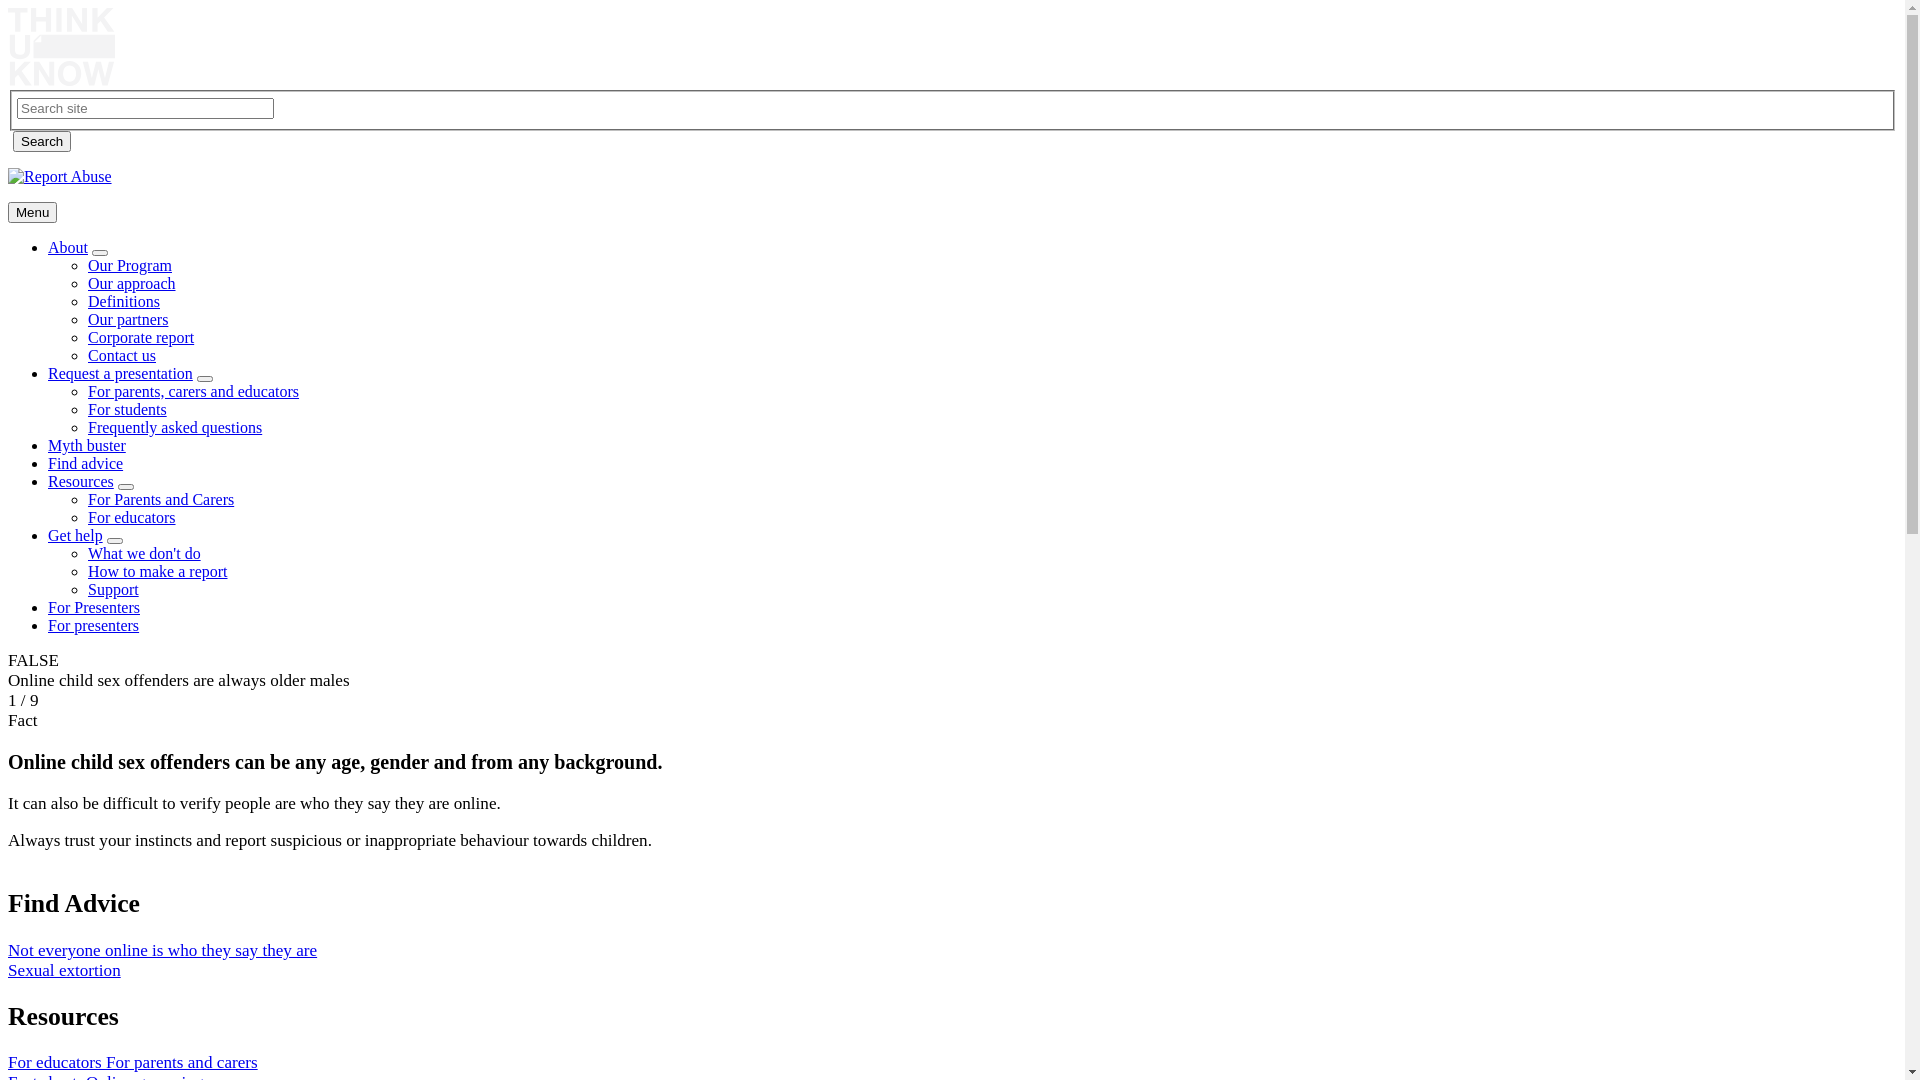 The image size is (1920, 1080). What do you see at coordinates (141, 338) in the screenshot?
I see `Corporate report` at bounding box center [141, 338].